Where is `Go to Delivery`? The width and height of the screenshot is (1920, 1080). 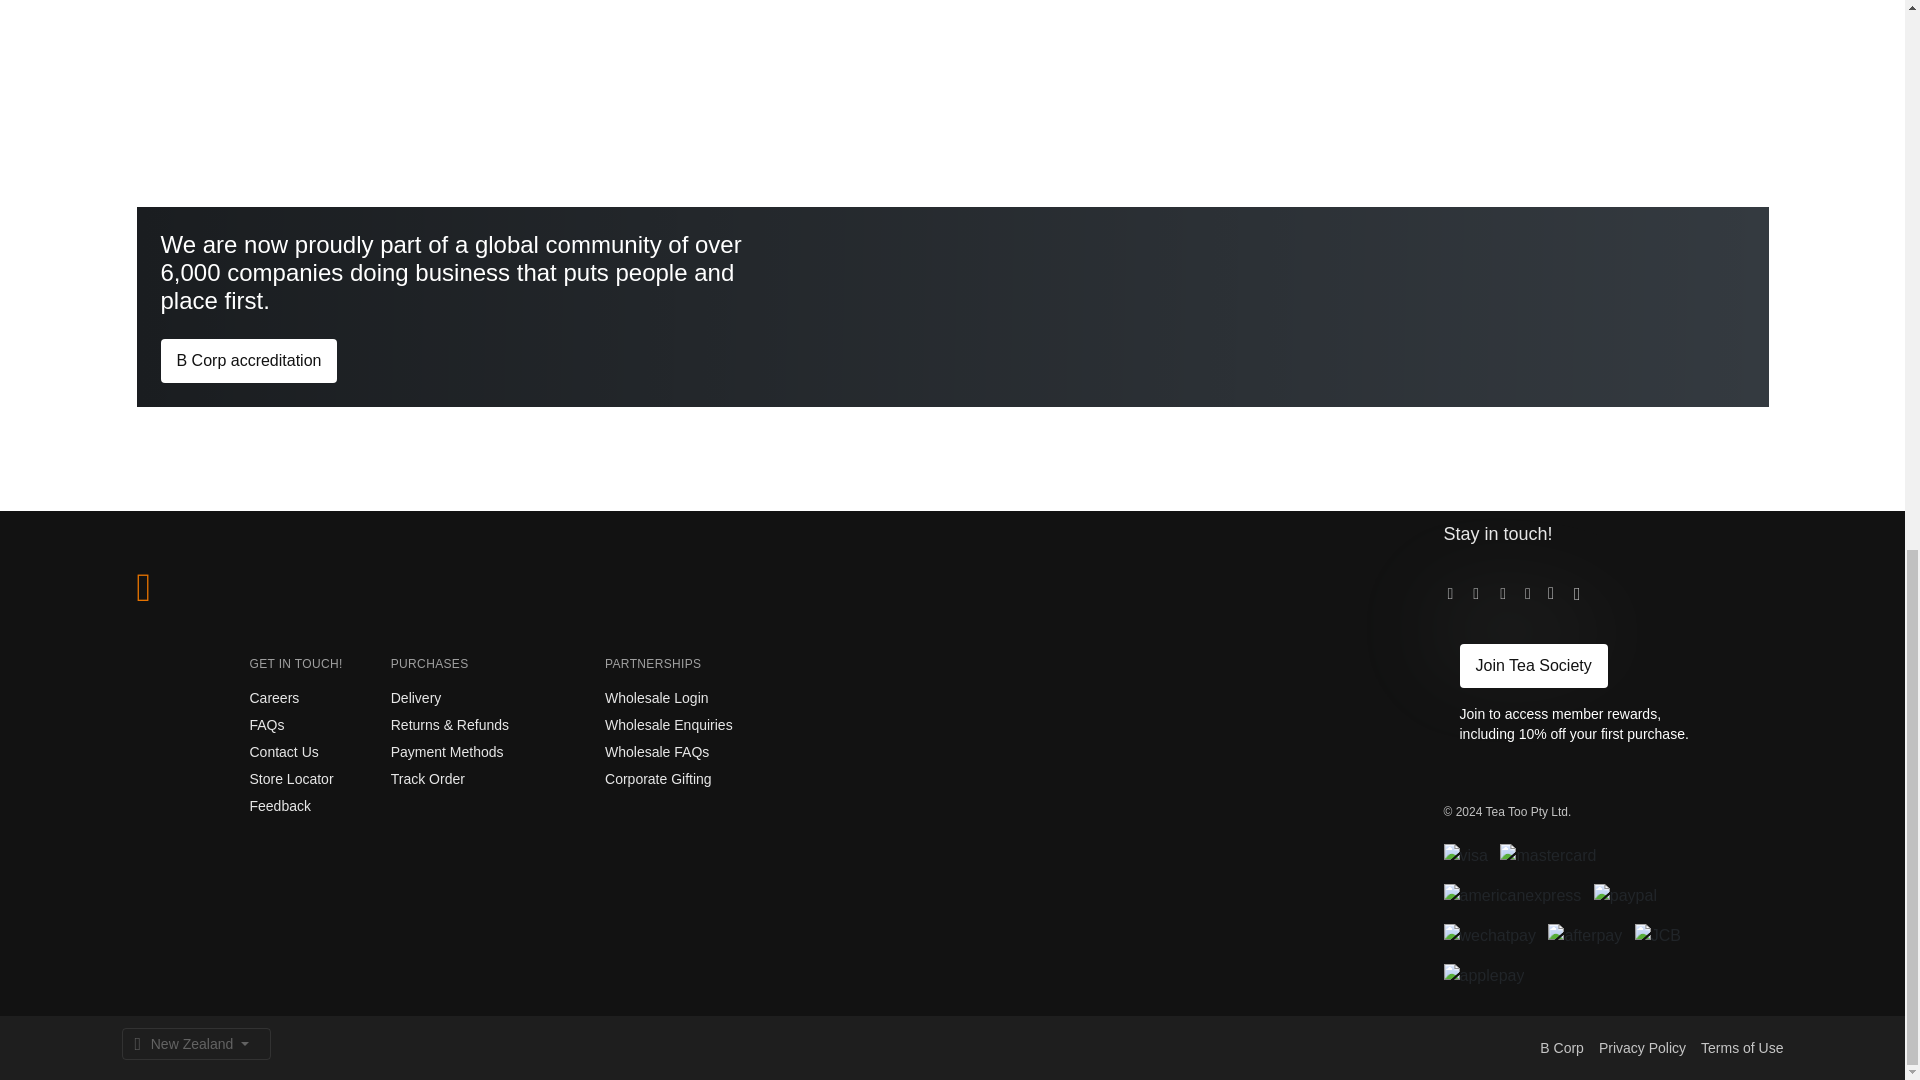
Go to Delivery is located at coordinates (416, 698).